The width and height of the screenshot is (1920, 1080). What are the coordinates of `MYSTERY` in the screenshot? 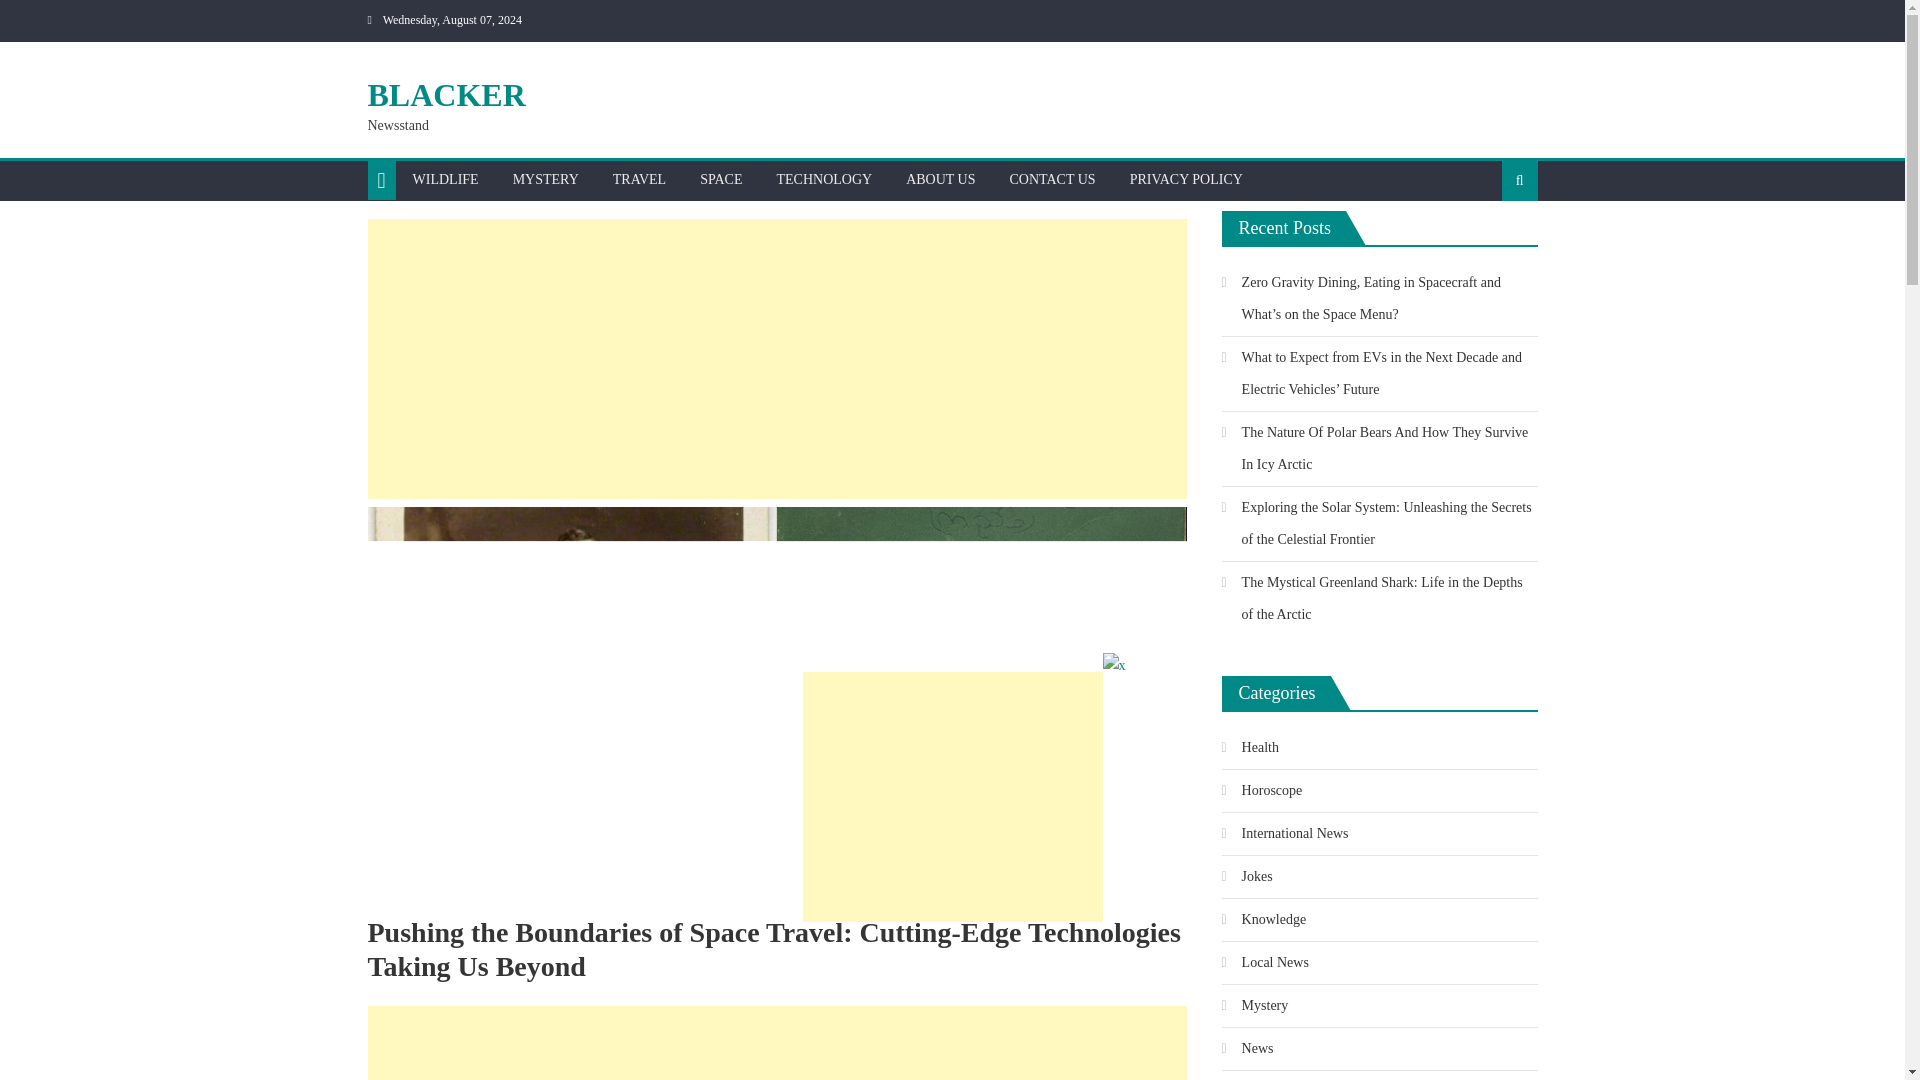 It's located at (545, 179).